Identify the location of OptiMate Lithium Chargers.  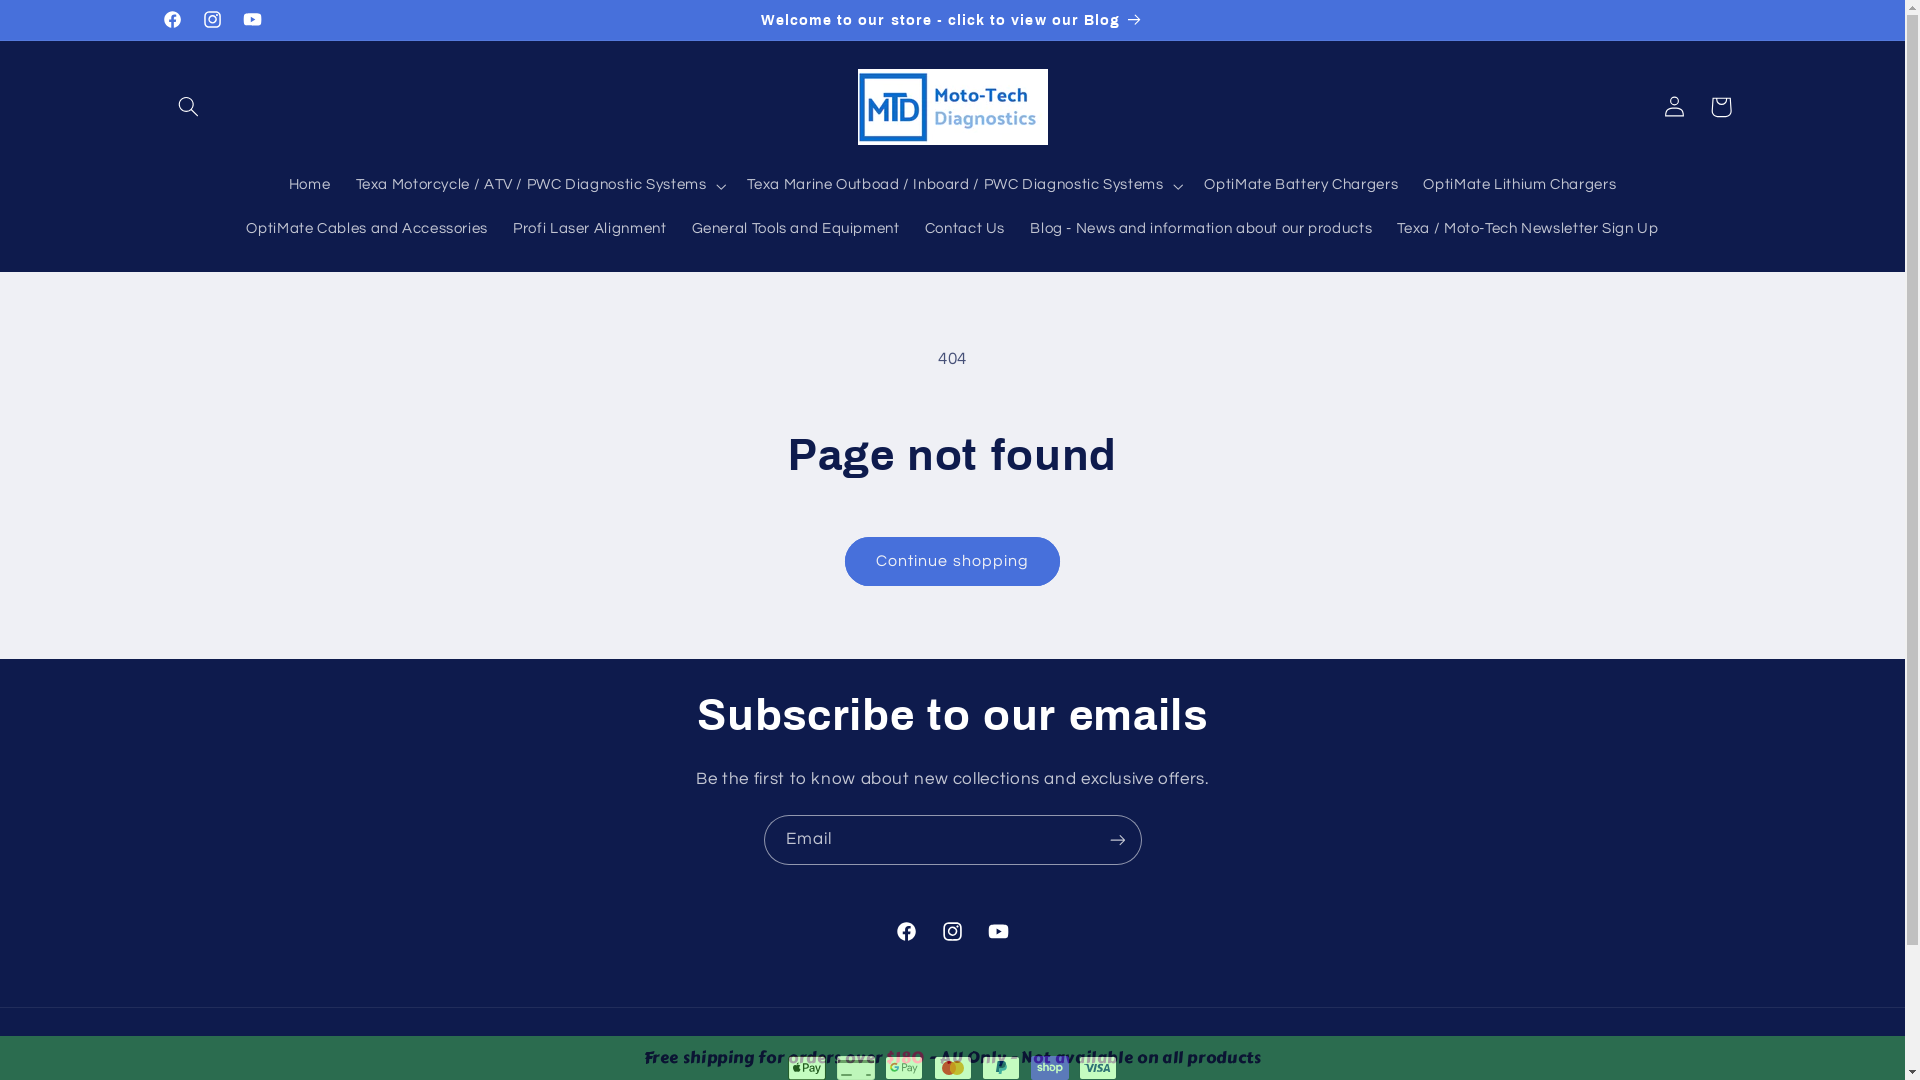
(1520, 186).